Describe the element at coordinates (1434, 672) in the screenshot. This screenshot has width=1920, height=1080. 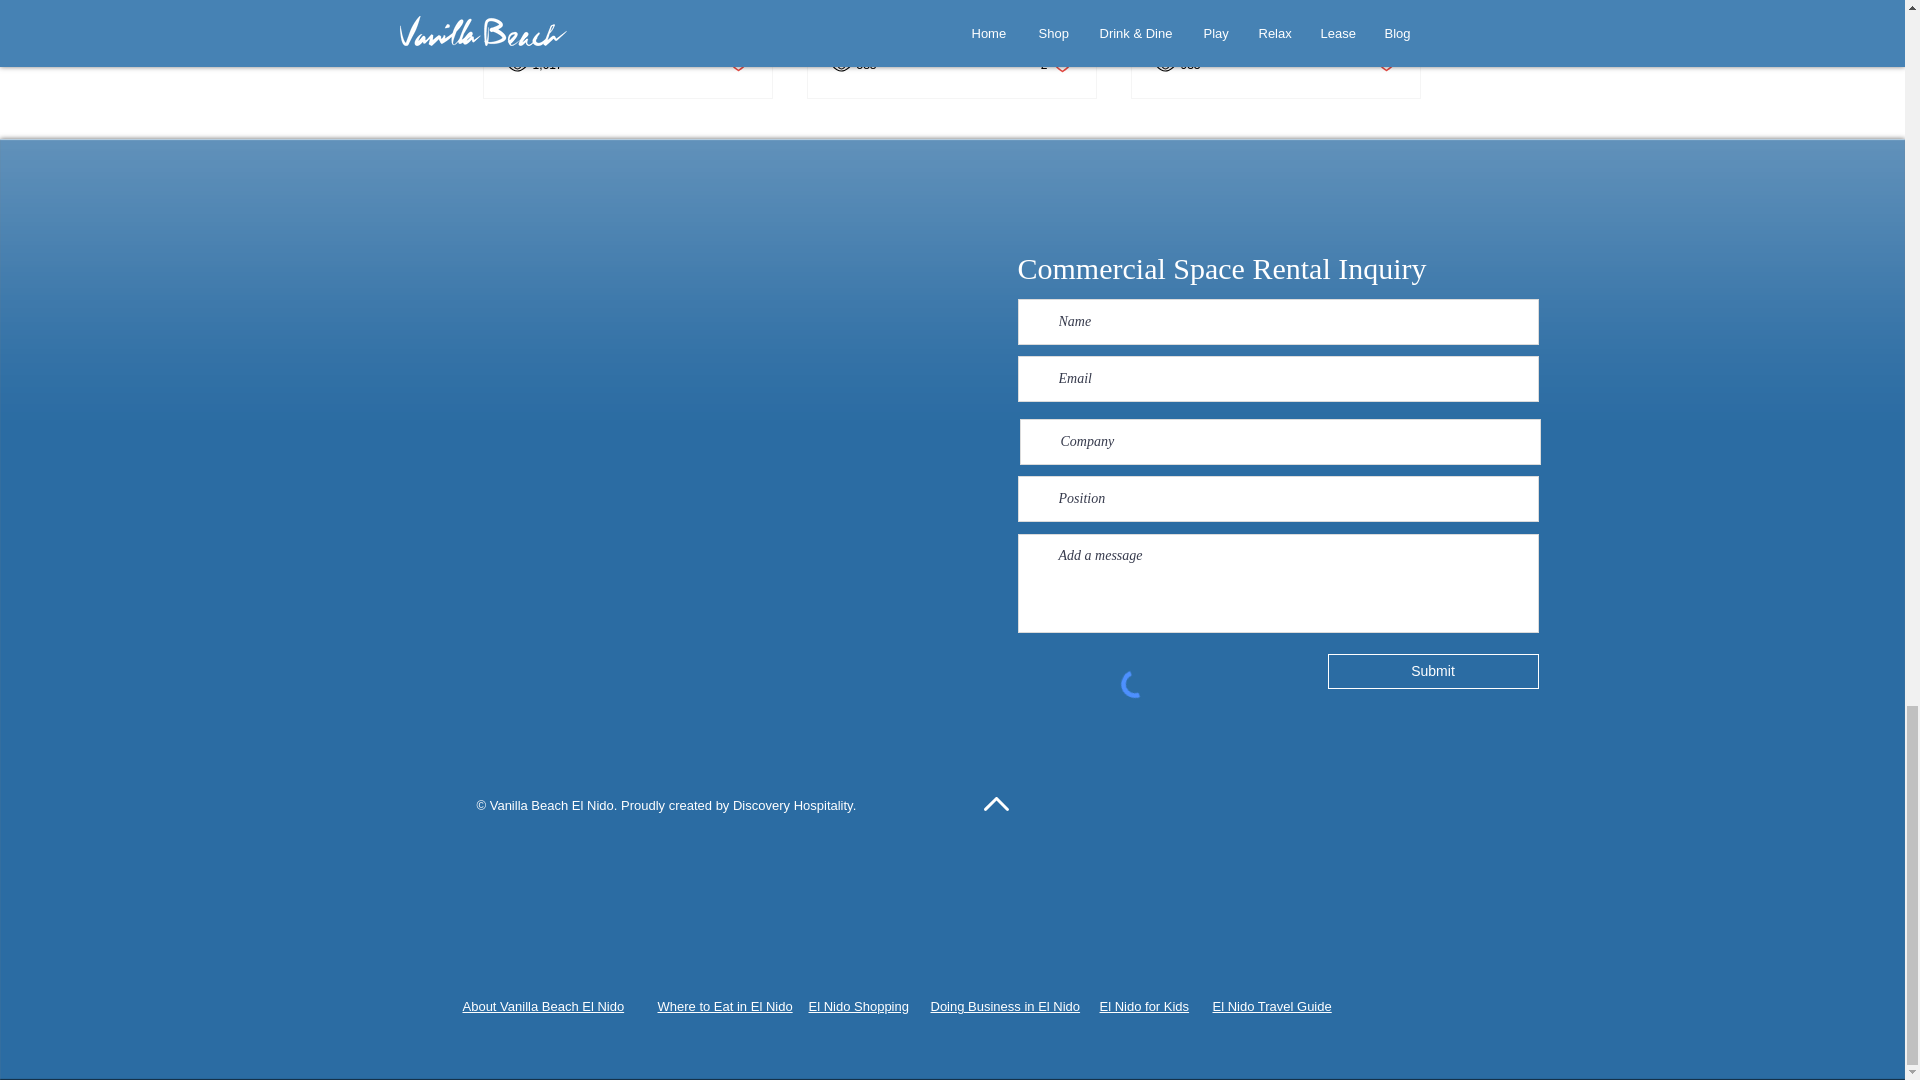
I see `Coron vs El Nido: Which Is Better?` at that location.